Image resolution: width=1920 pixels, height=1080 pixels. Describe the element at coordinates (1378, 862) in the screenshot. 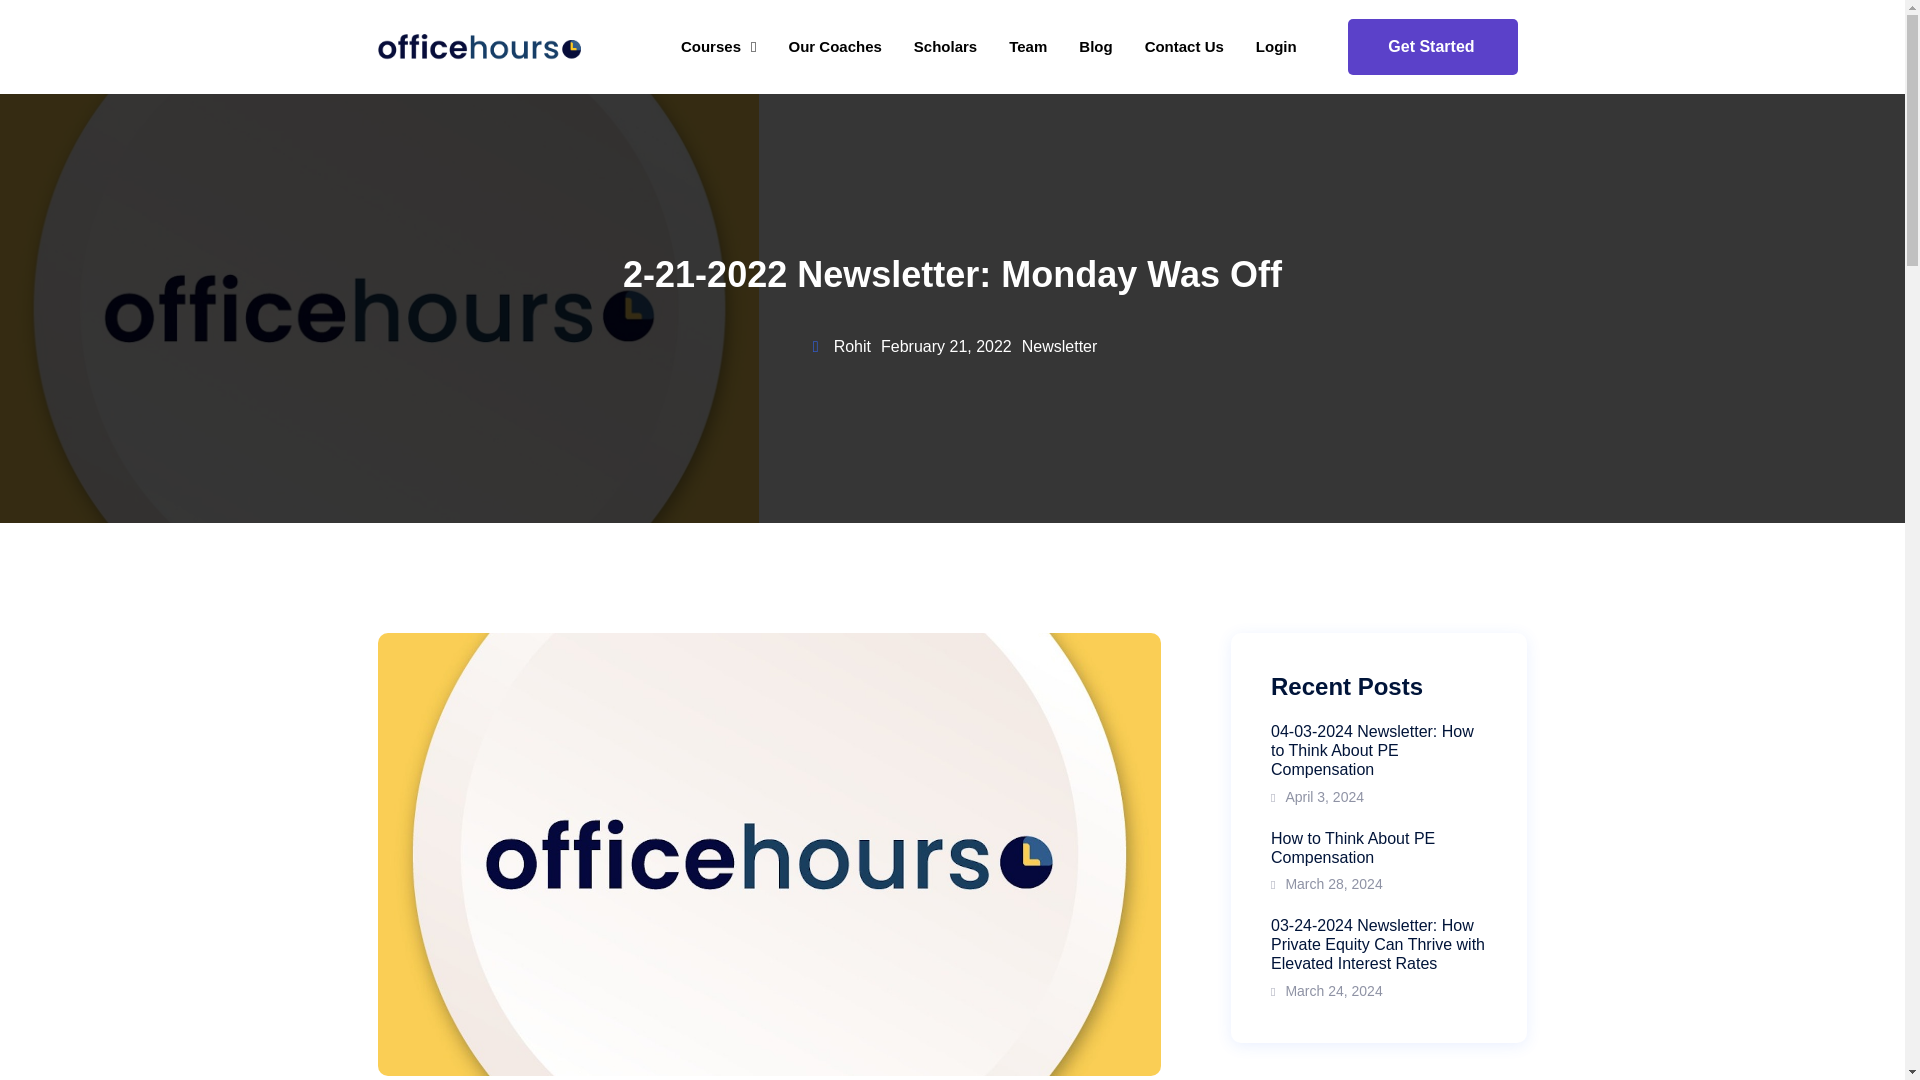

I see `Scholars` at that location.